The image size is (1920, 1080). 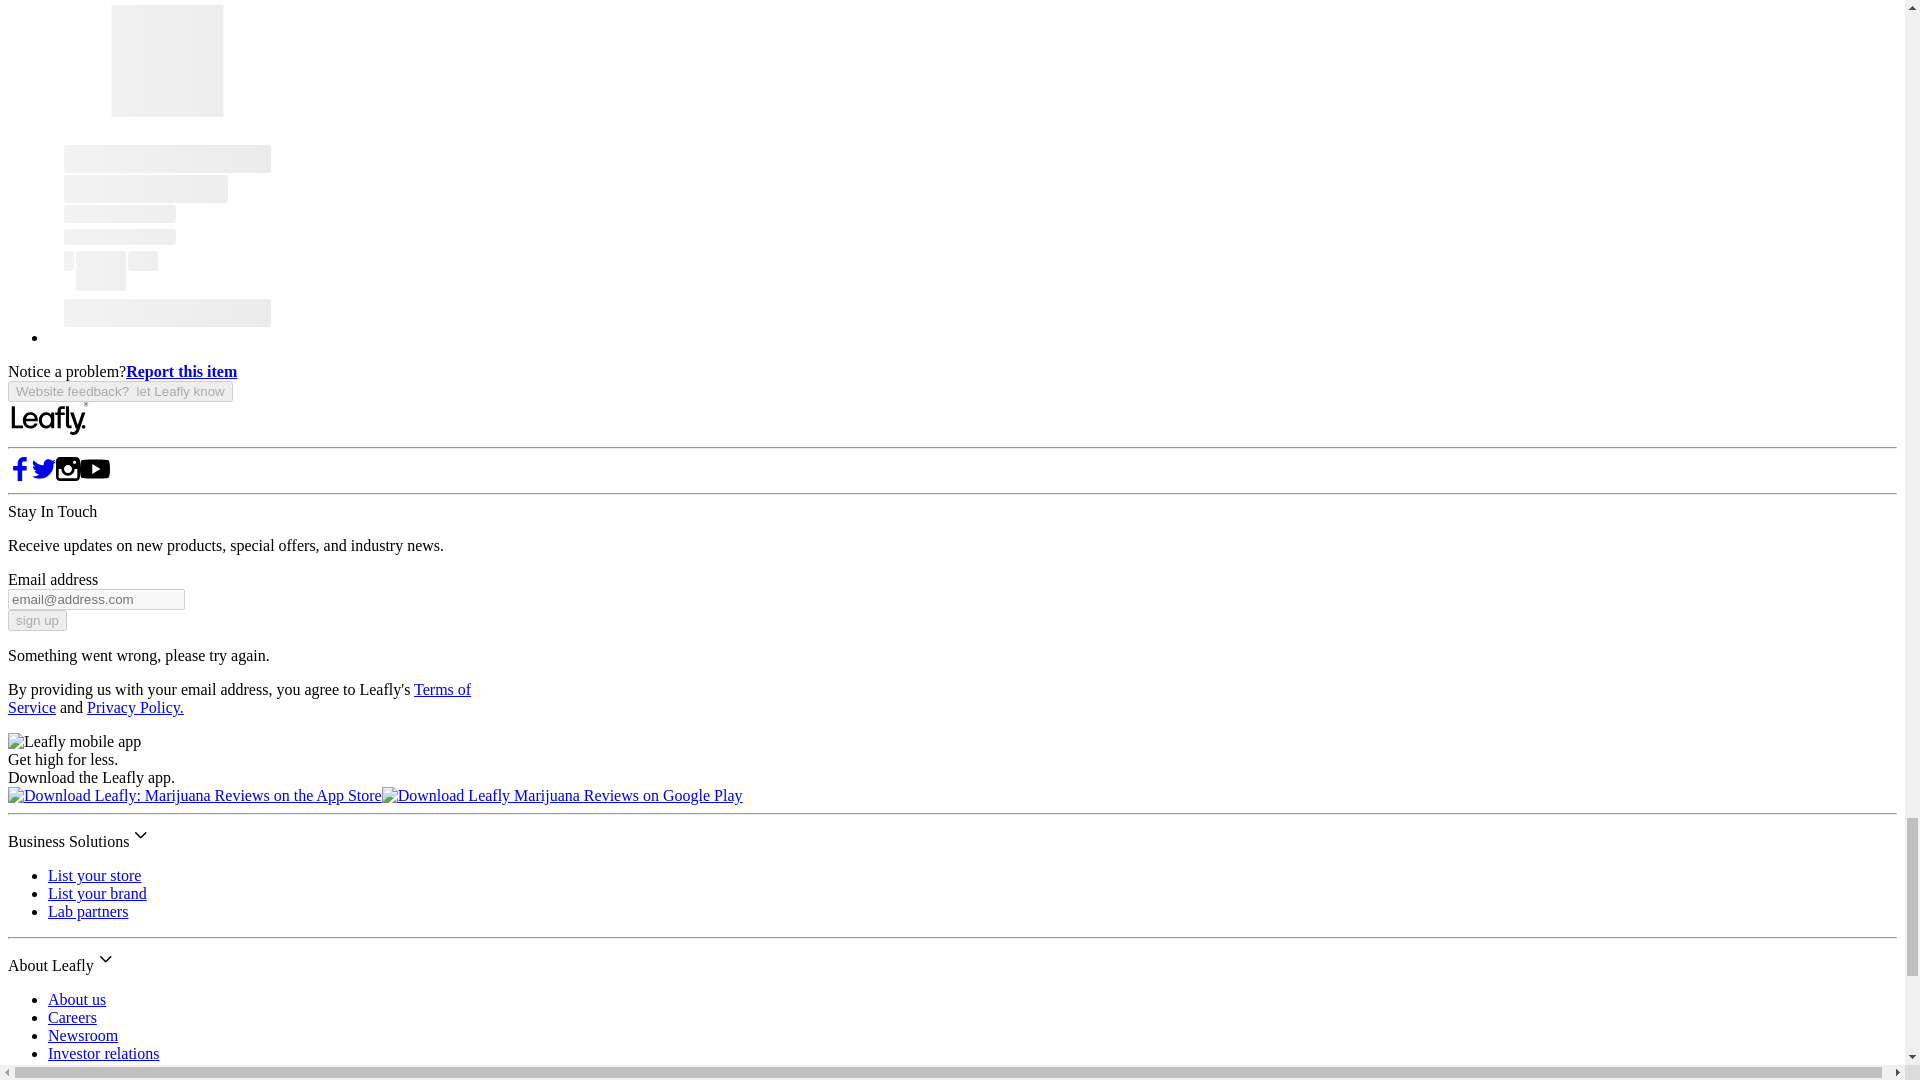 What do you see at coordinates (562, 795) in the screenshot?
I see `Leafly on Google Play` at bounding box center [562, 795].